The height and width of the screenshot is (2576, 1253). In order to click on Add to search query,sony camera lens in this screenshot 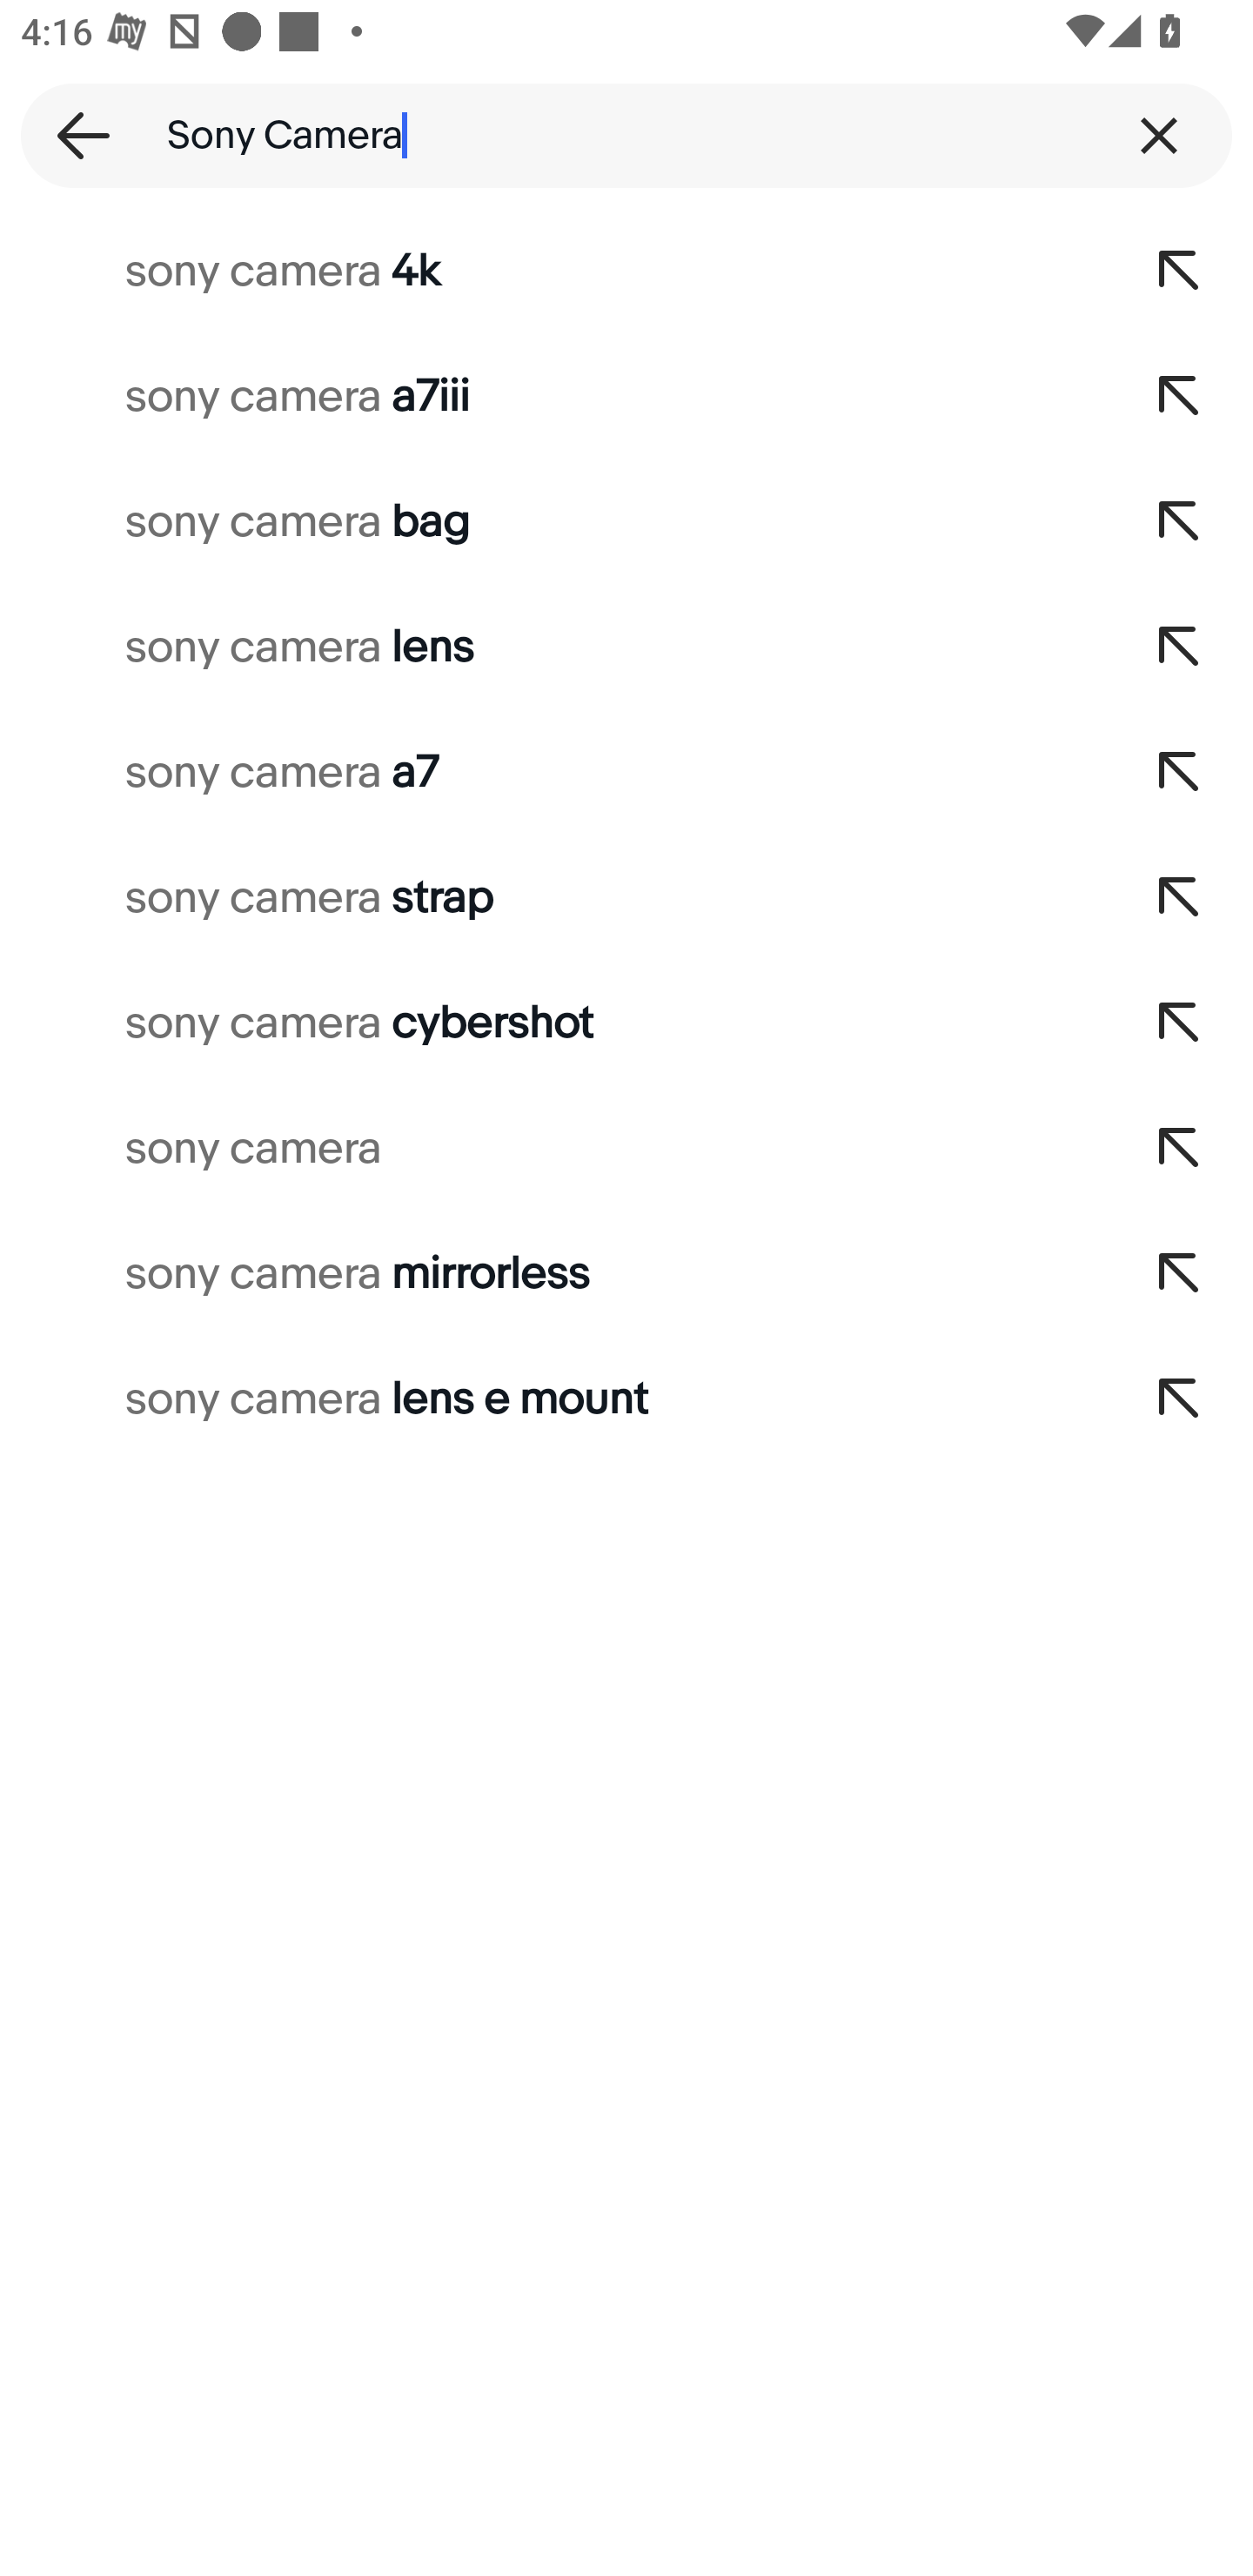, I will do `click(1180, 647)`.